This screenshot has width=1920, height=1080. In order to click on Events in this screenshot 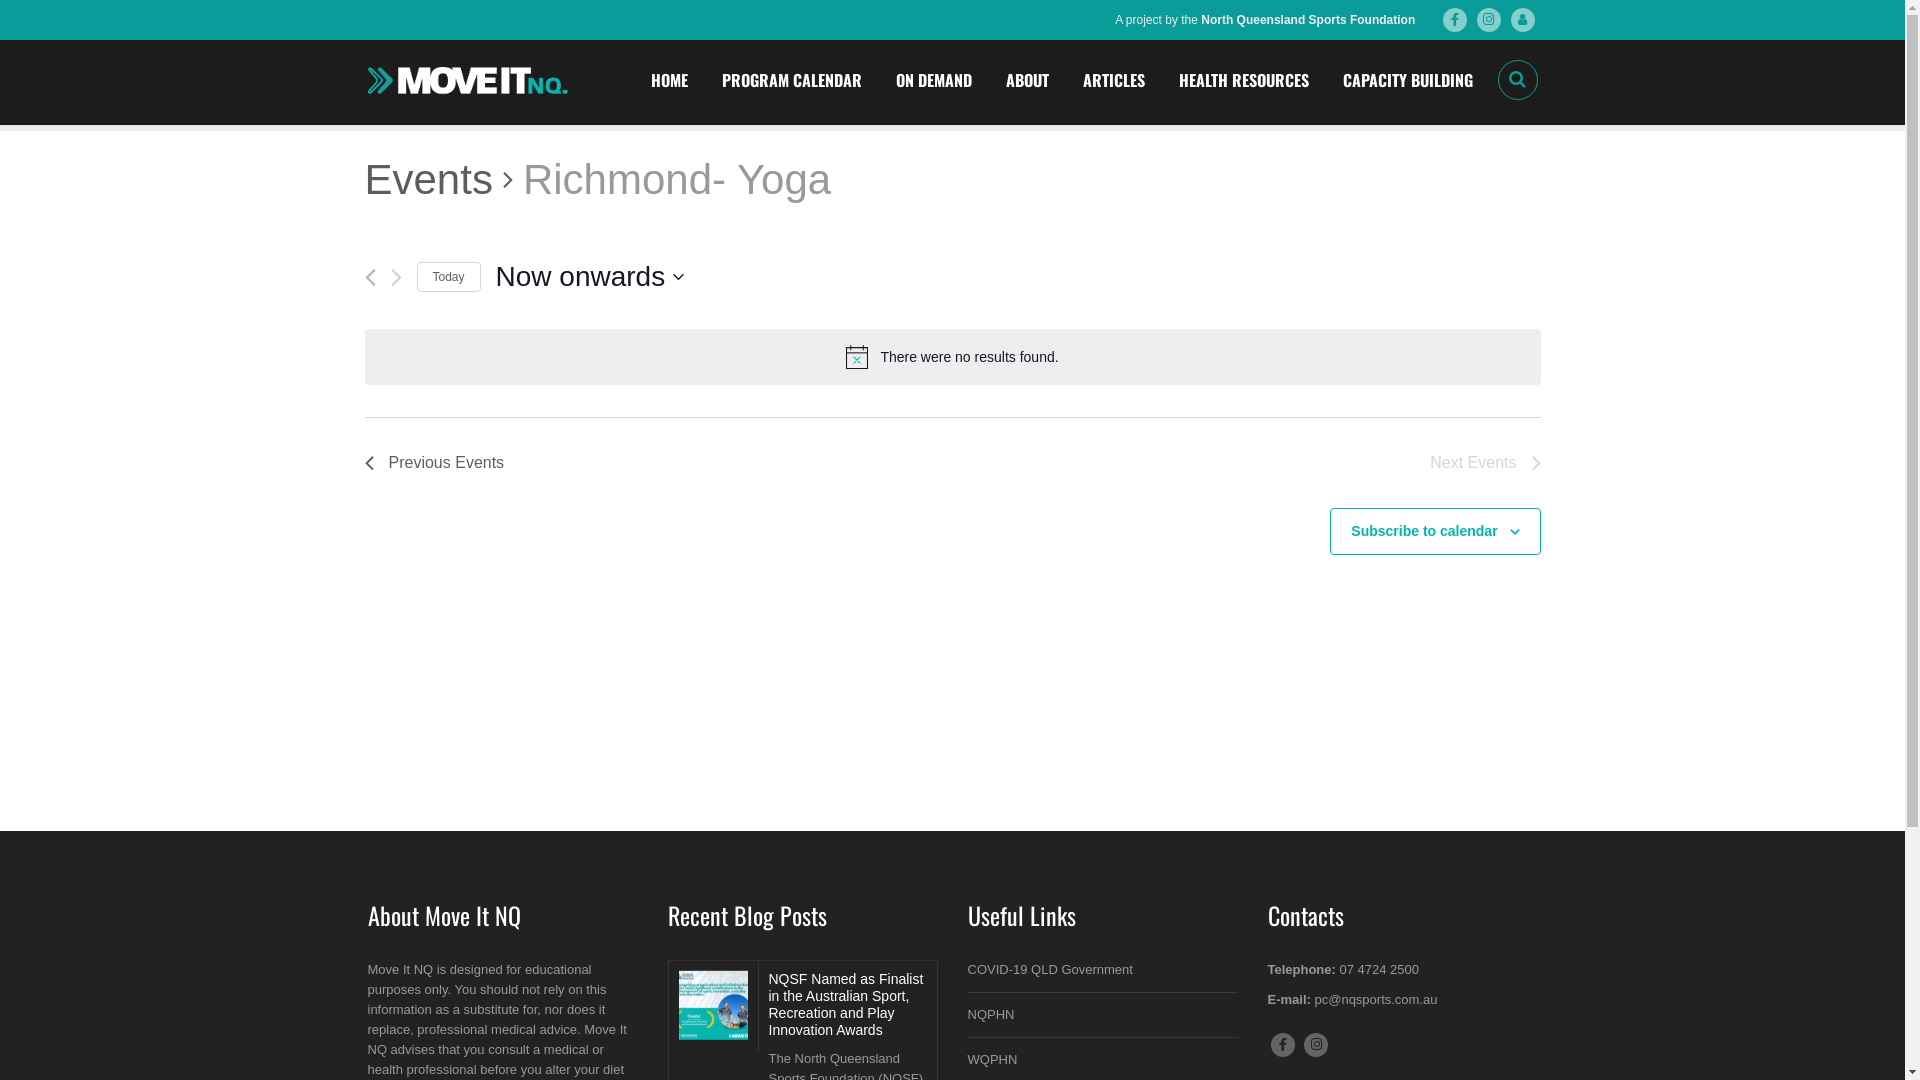, I will do `click(428, 180)`.